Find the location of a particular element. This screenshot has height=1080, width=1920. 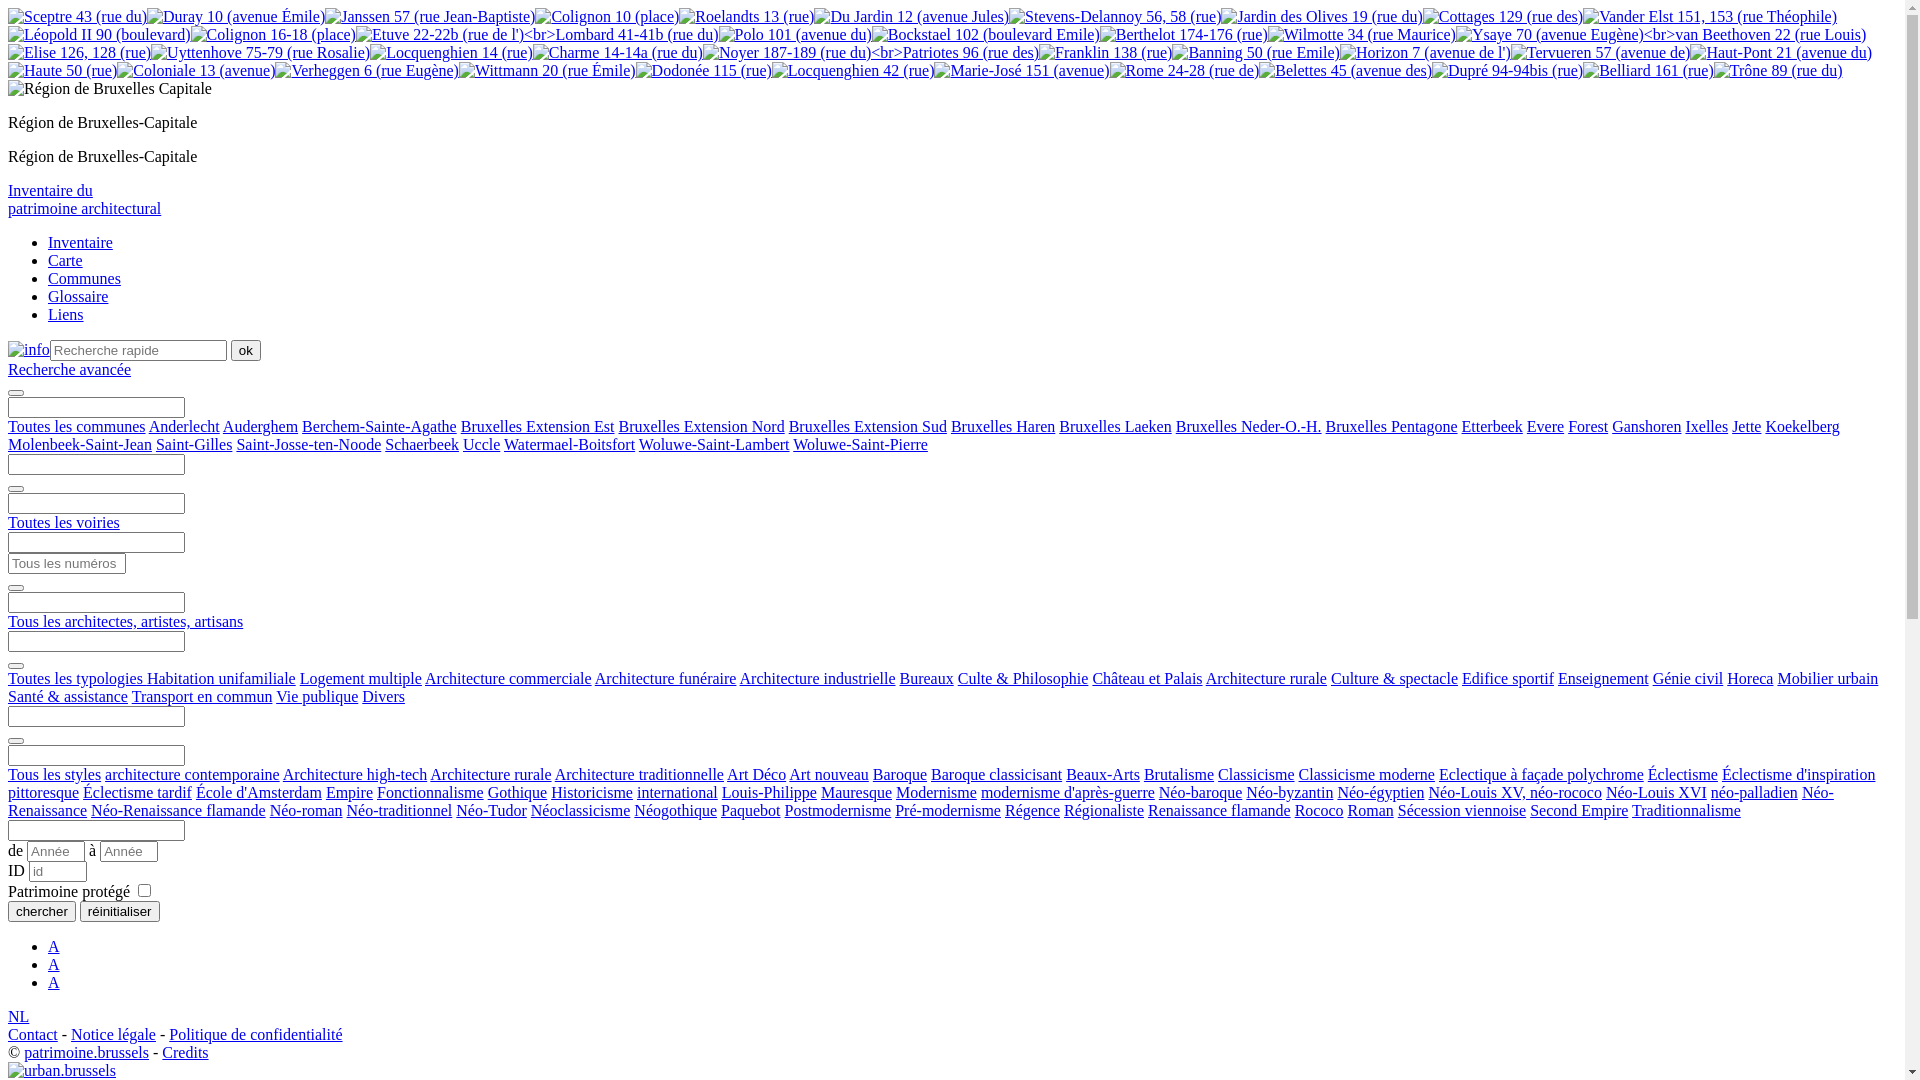

Traditionnalisme is located at coordinates (1686, 810).